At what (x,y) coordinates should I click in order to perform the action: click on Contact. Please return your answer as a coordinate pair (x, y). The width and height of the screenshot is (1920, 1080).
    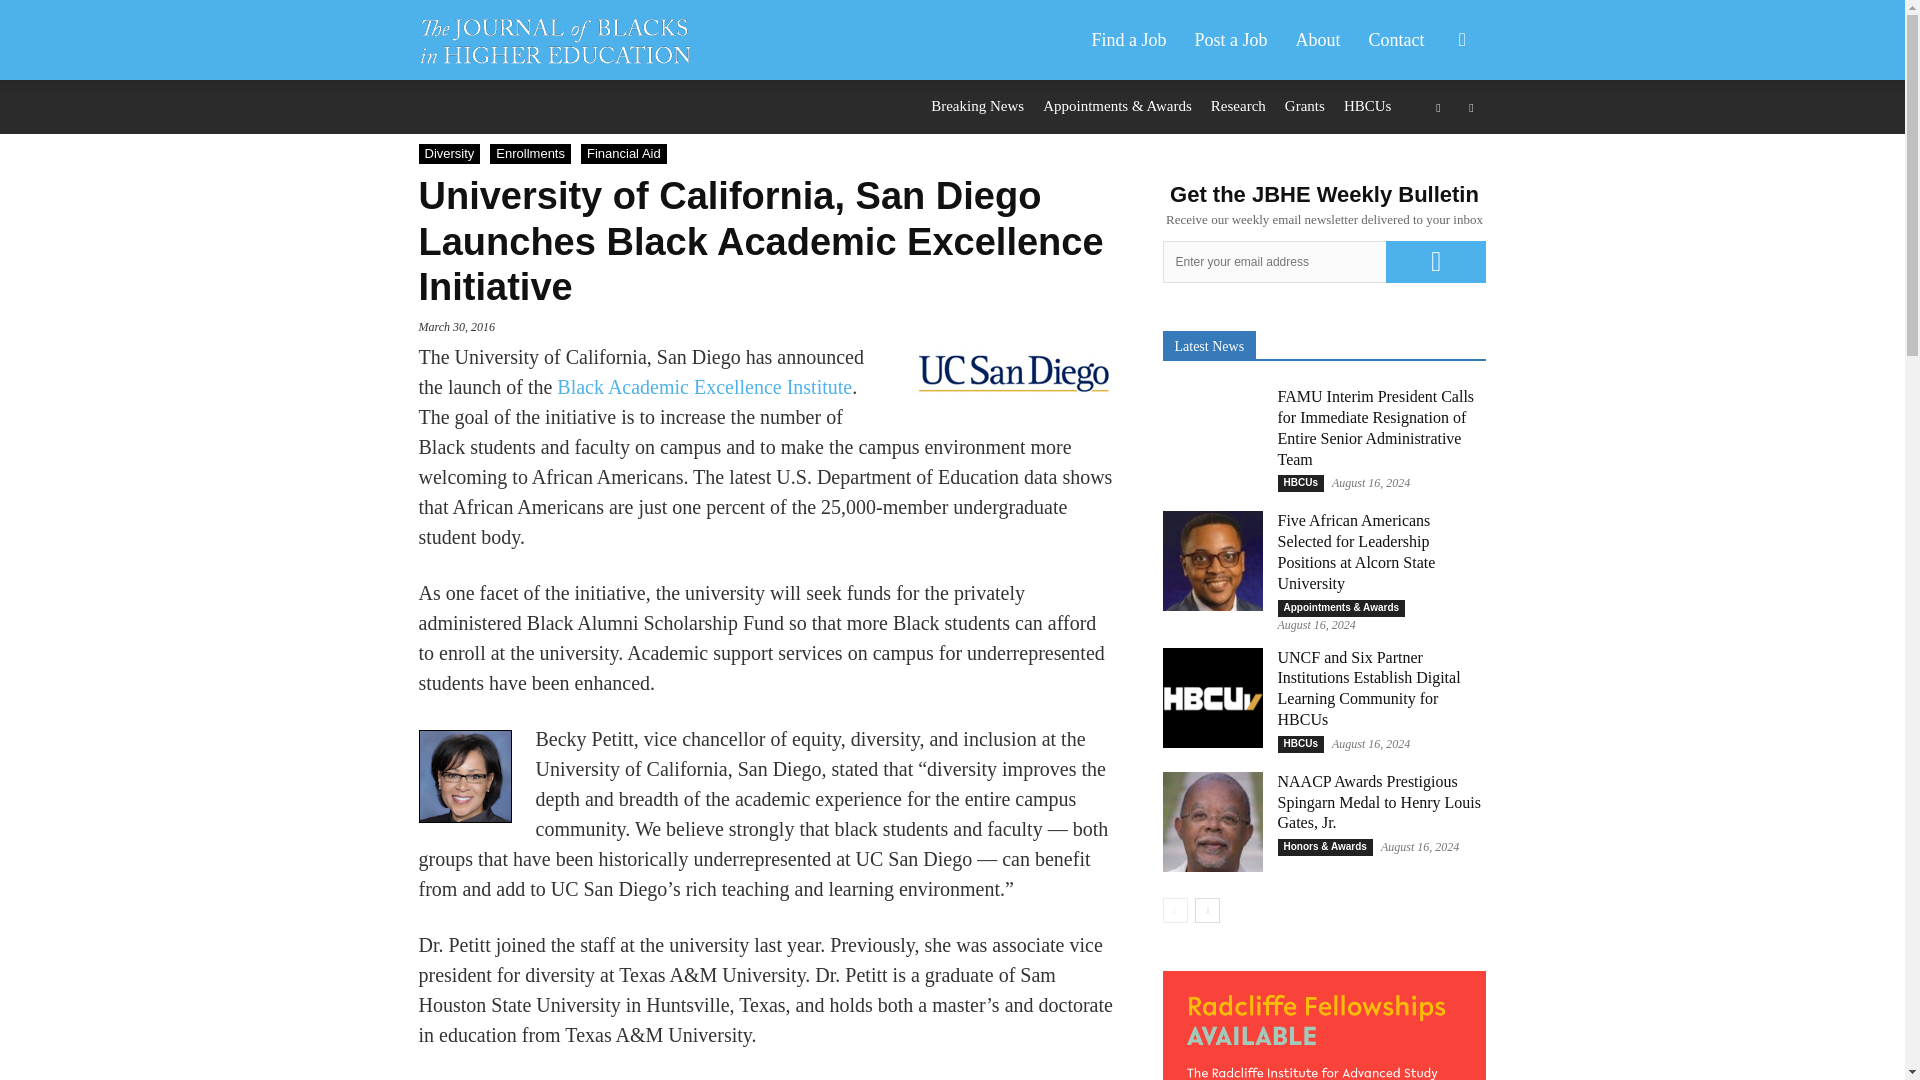
    Looking at the image, I should click on (1396, 40).